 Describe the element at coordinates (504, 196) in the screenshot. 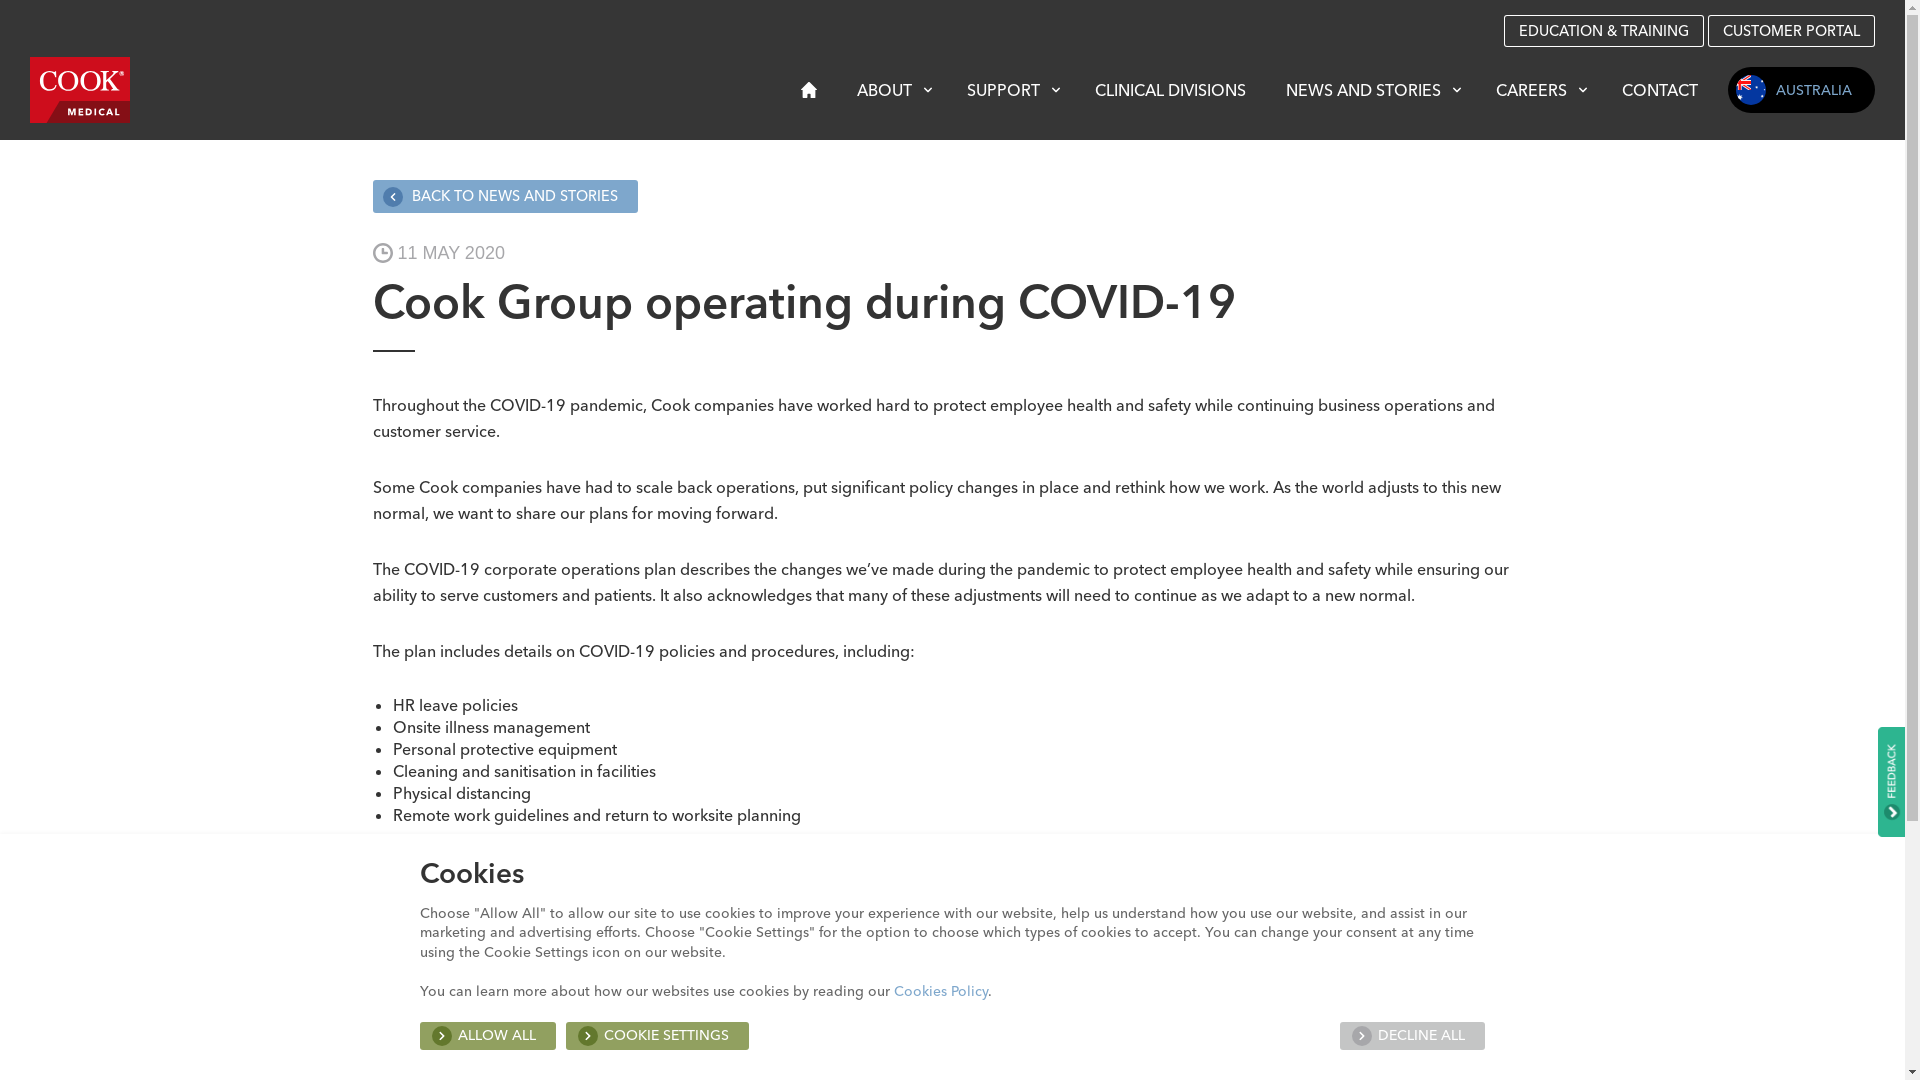

I see `BACK TO NEWS AND STORIES` at that location.